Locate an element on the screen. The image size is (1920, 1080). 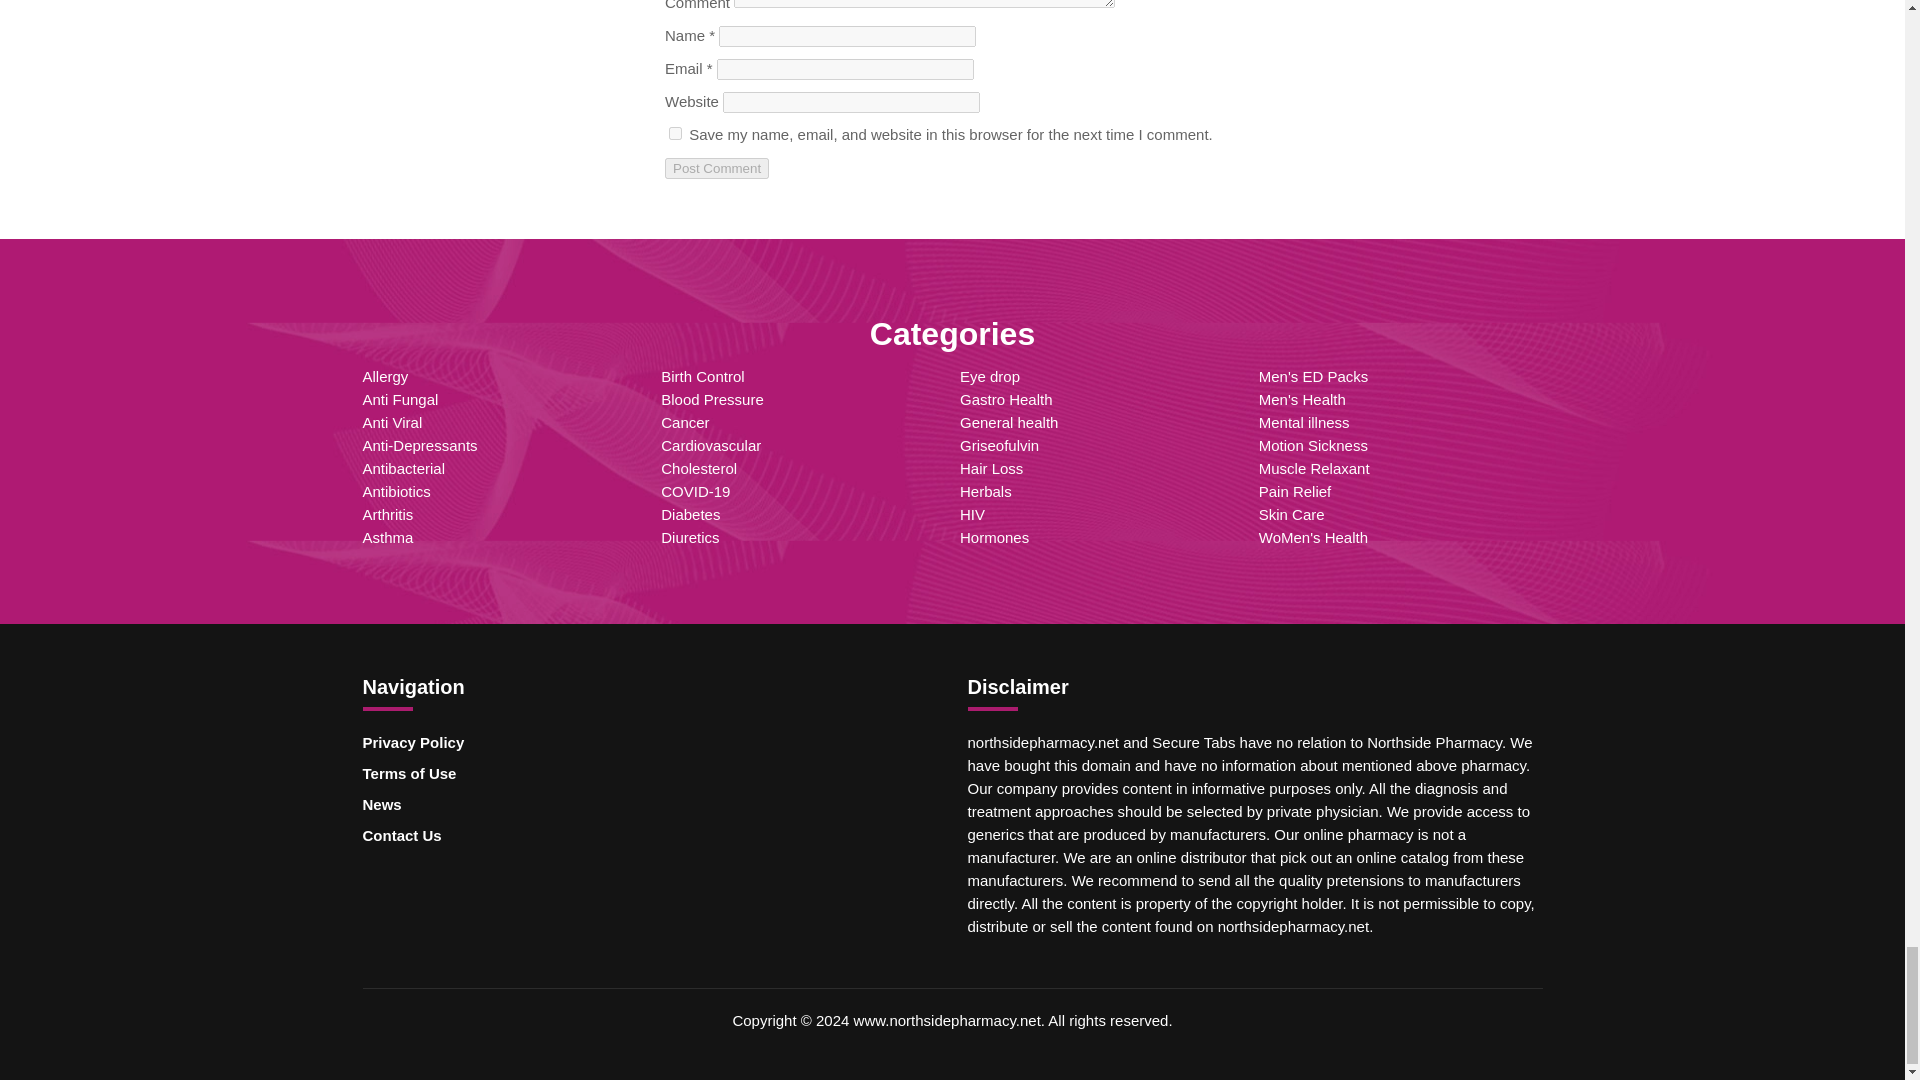
Post Comment is located at coordinates (716, 168).